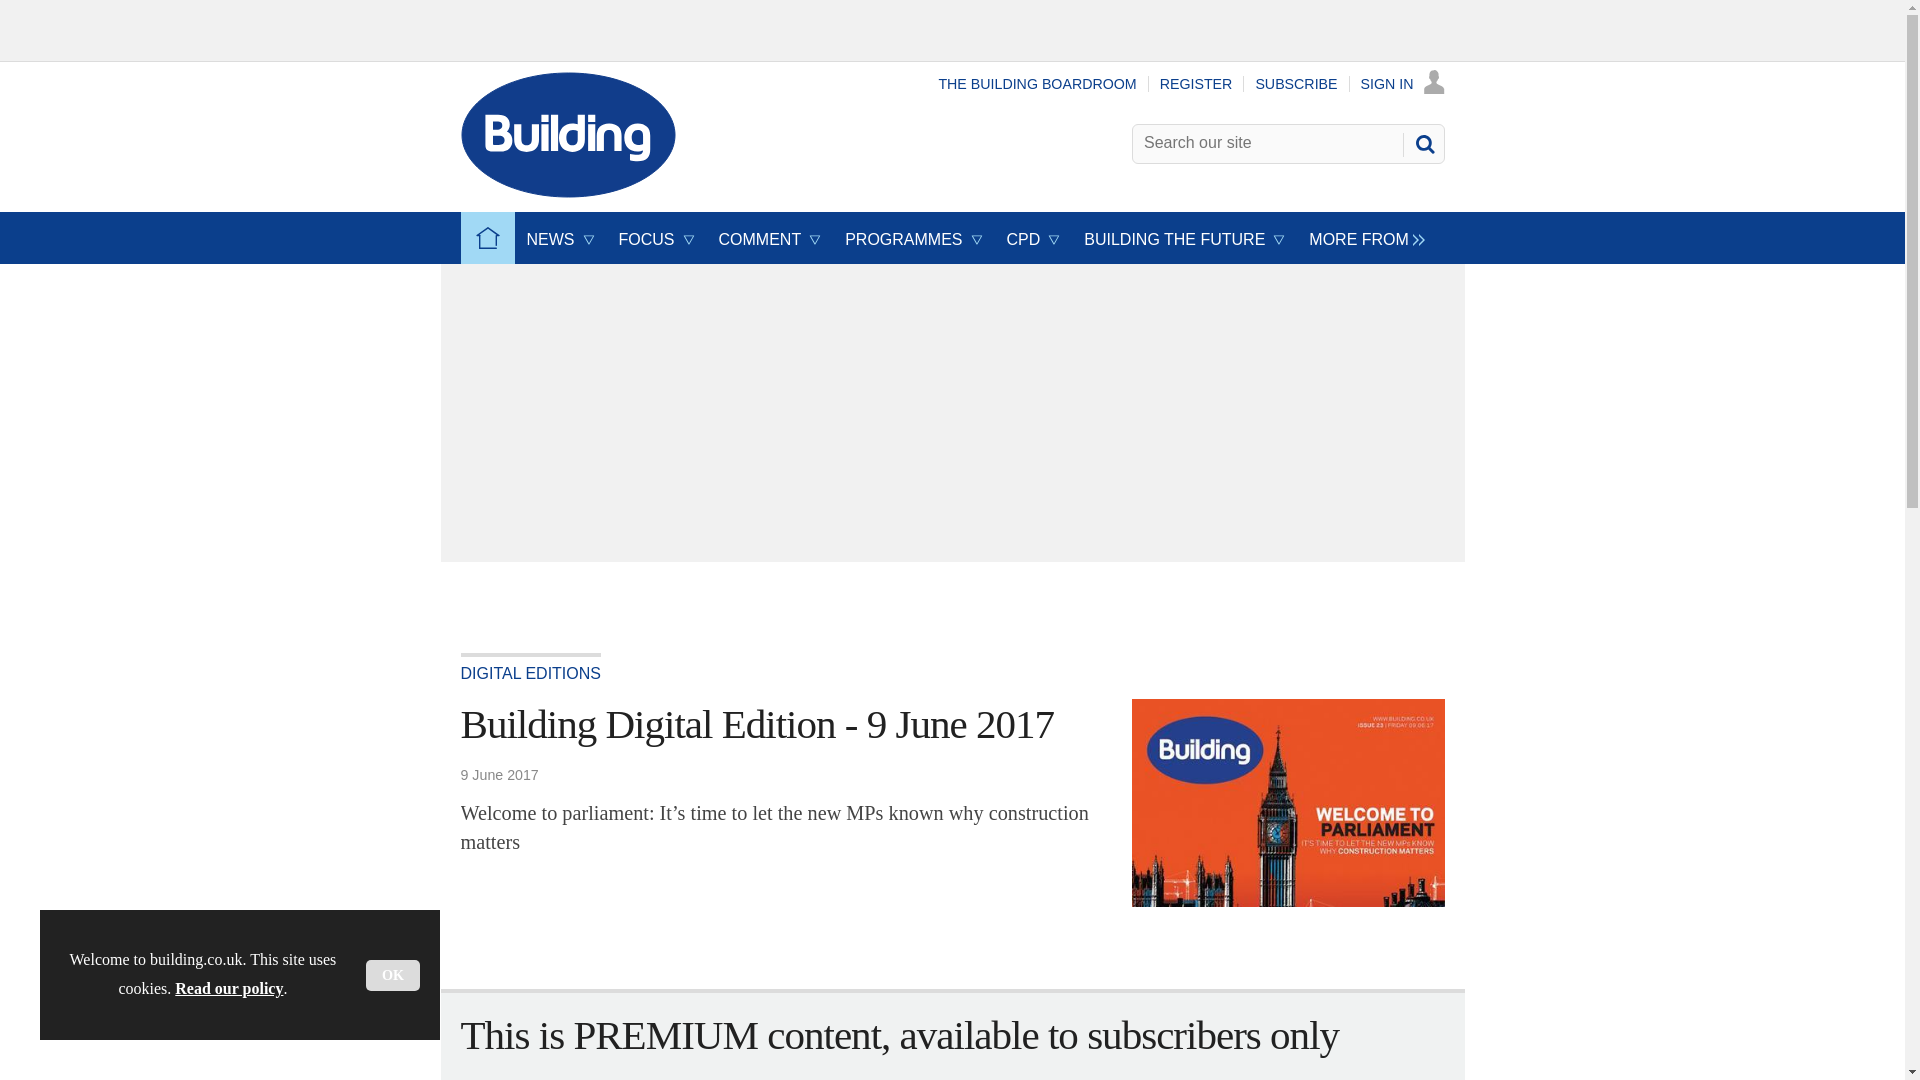 The image size is (1920, 1080). What do you see at coordinates (1403, 83) in the screenshot?
I see `SIGN IN` at bounding box center [1403, 83].